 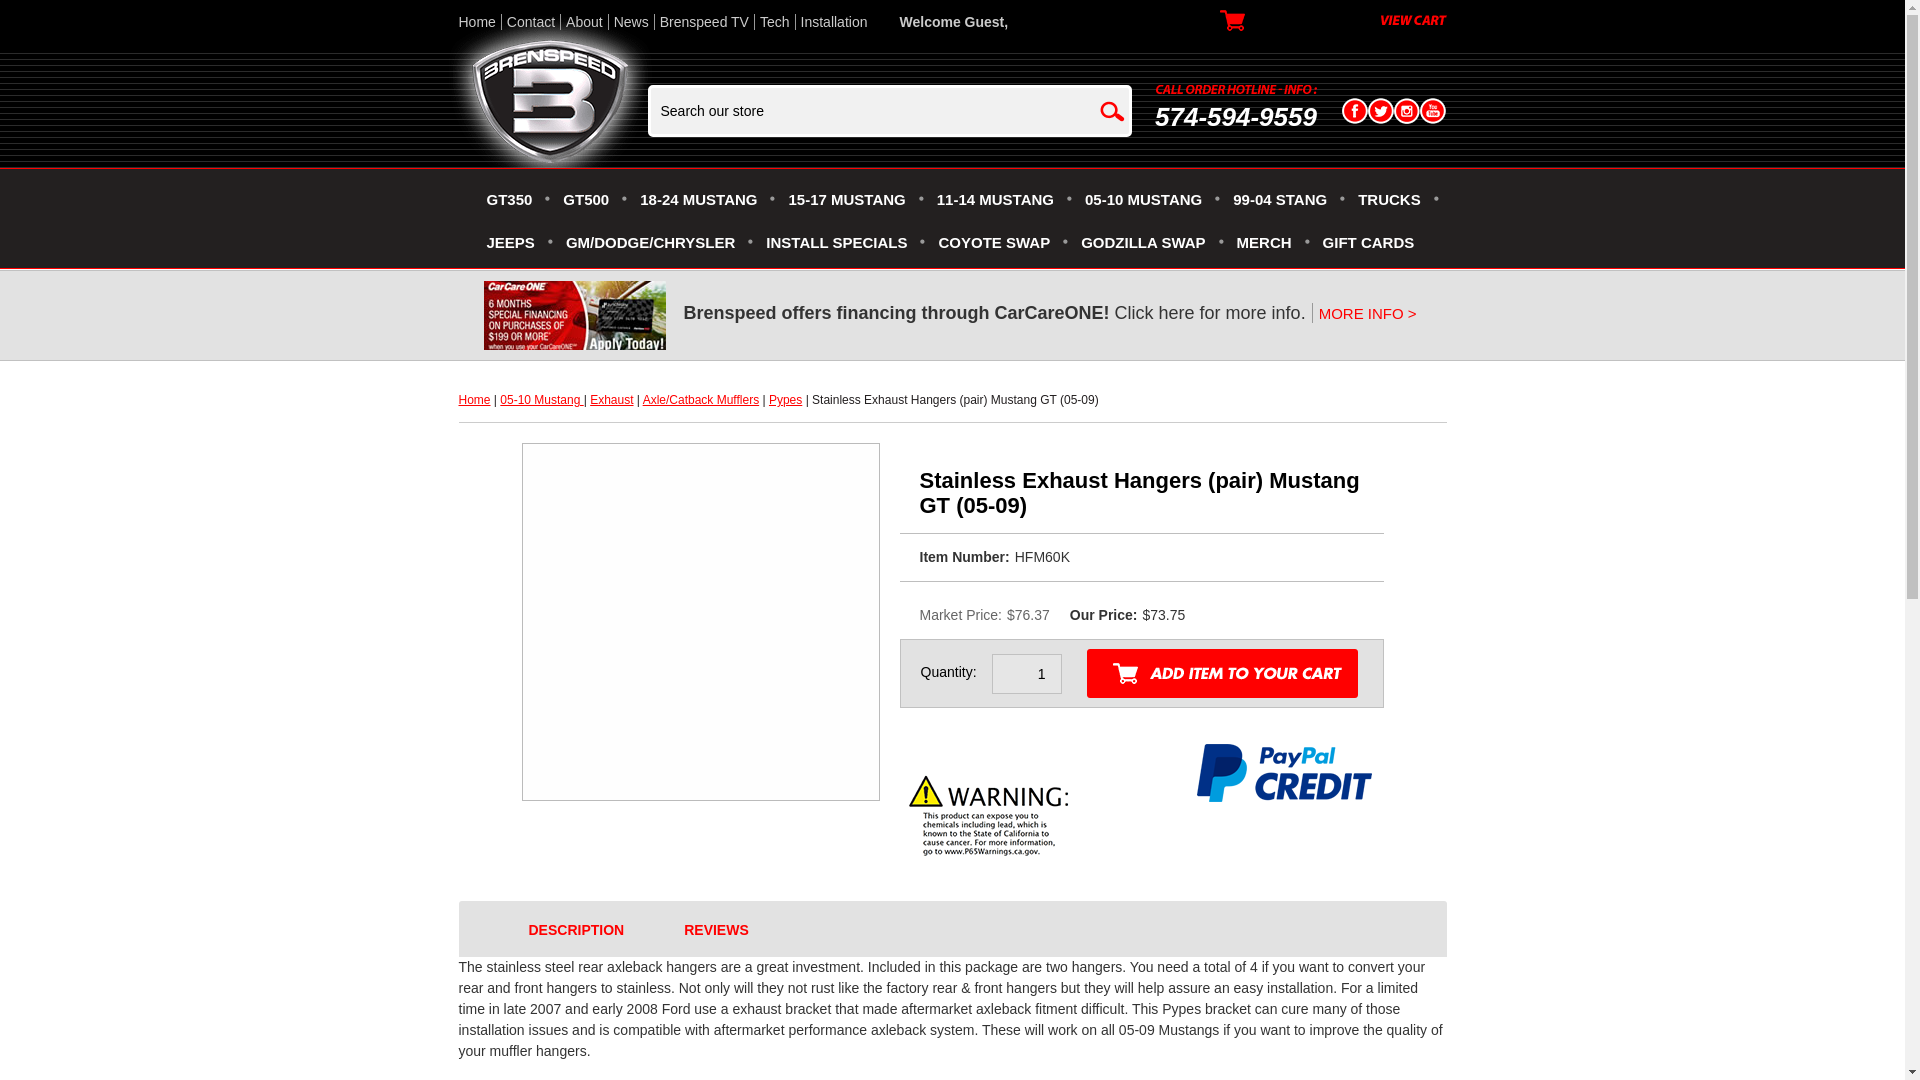 What do you see at coordinates (990, 820) in the screenshot?
I see `Prop65Warning` at bounding box center [990, 820].